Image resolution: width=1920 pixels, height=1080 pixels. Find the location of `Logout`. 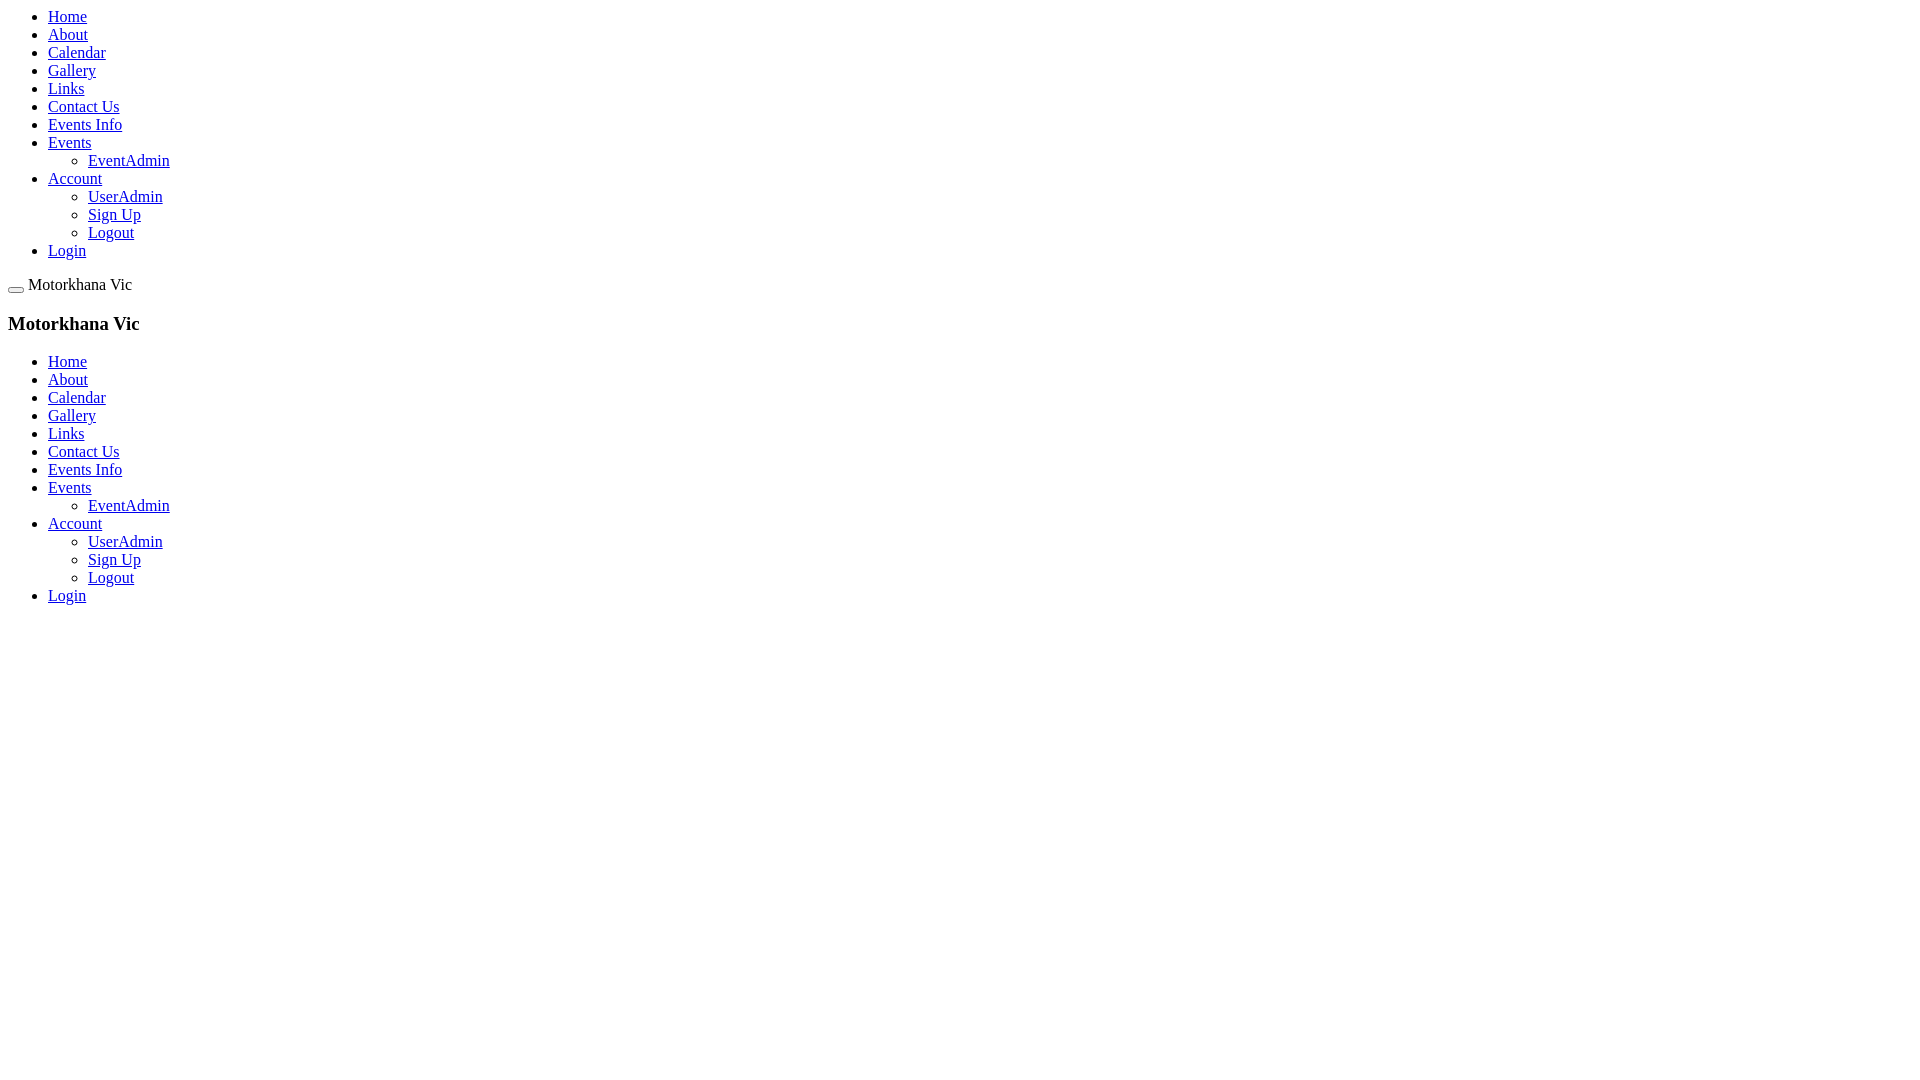

Logout is located at coordinates (111, 578).